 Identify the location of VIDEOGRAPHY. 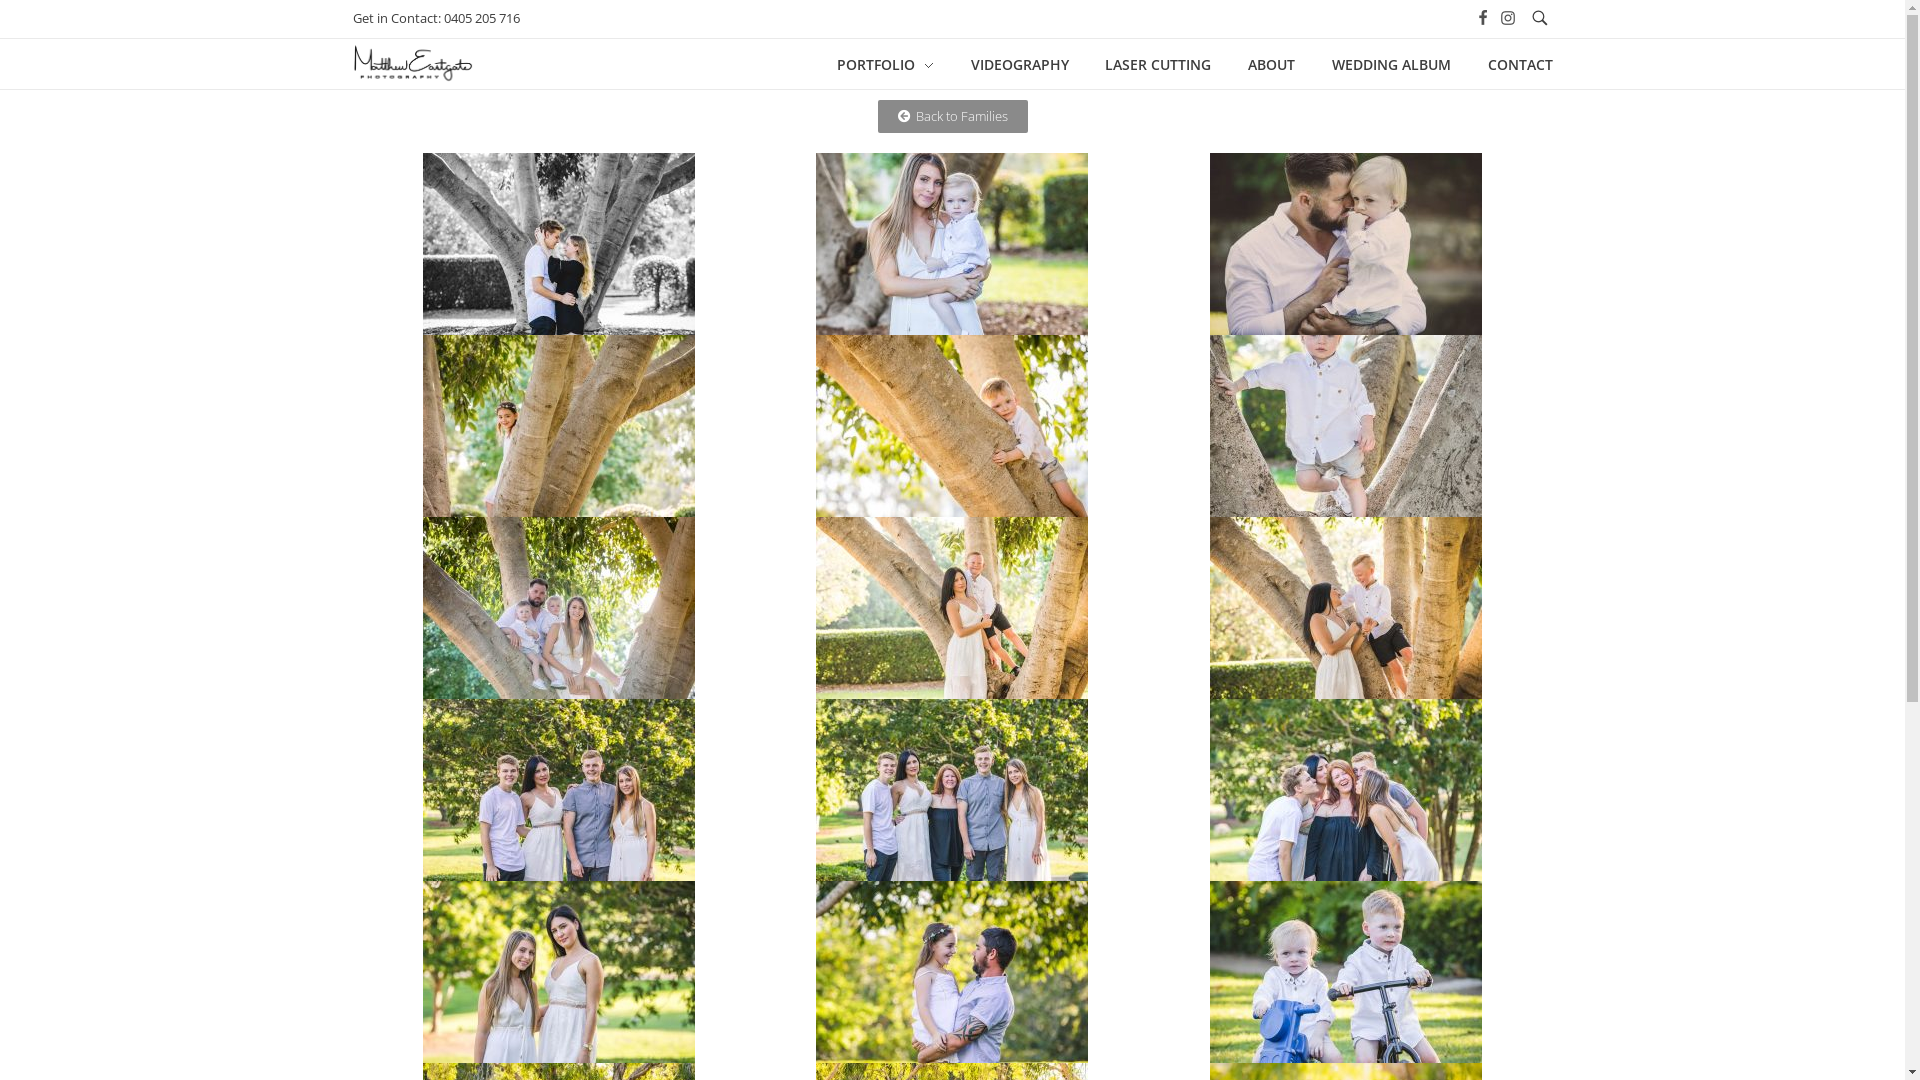
(1020, 64).